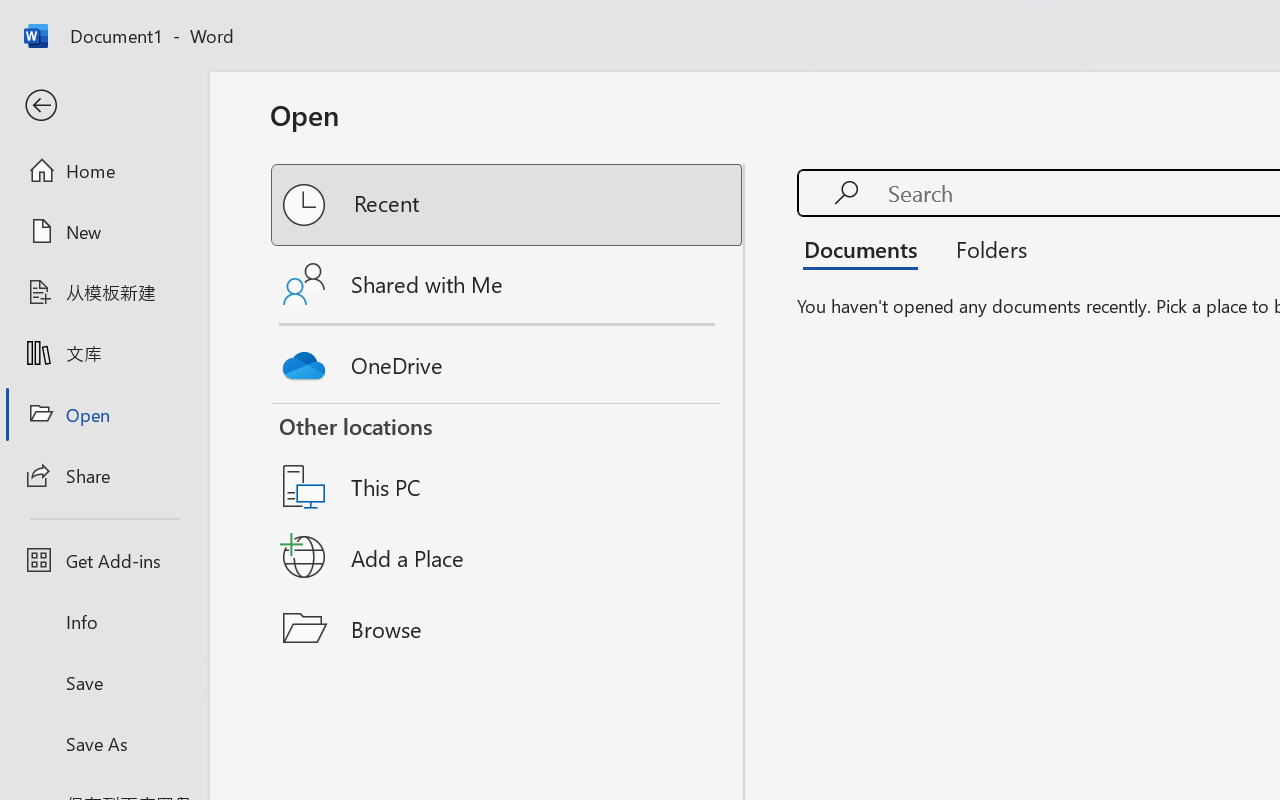 The height and width of the screenshot is (800, 1280). I want to click on Documents, so click(866, 248).